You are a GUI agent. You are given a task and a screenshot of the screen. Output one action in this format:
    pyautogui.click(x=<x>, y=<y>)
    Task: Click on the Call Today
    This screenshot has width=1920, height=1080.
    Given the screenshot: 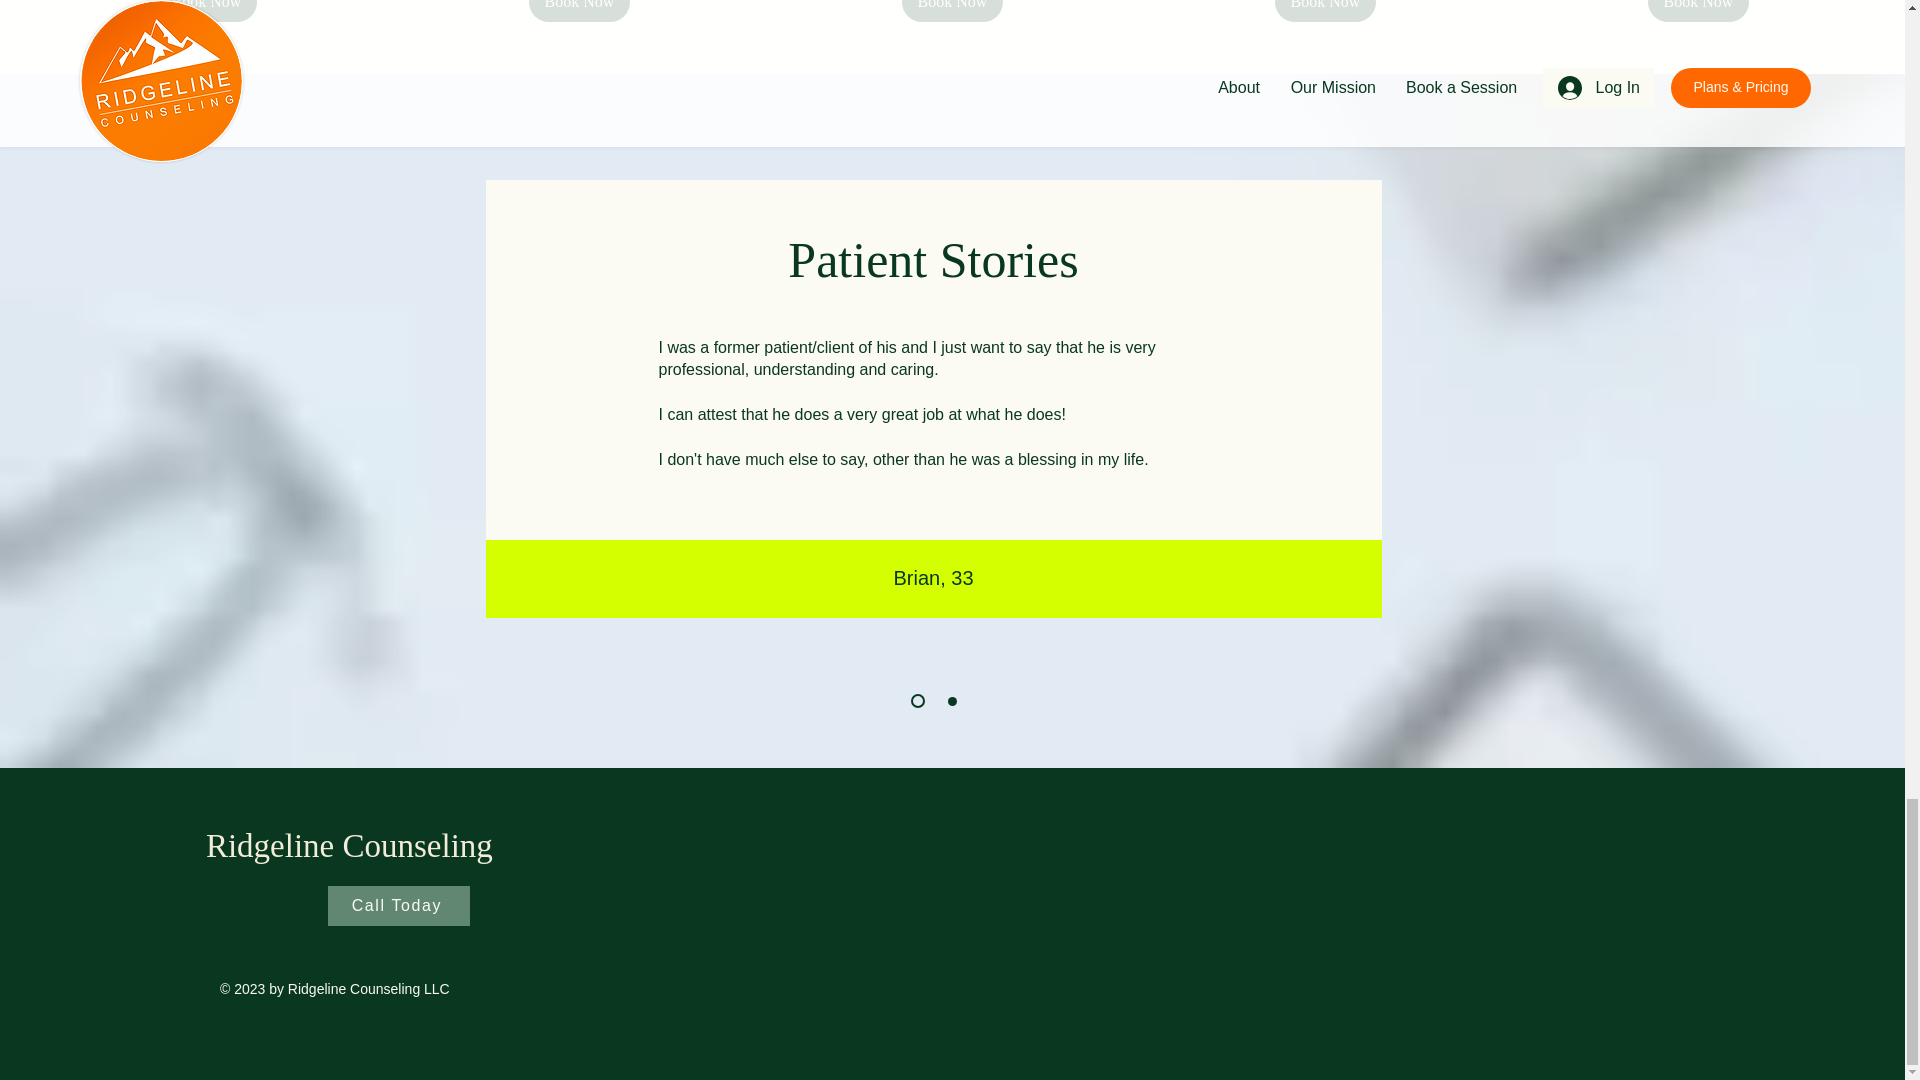 What is the action you would take?
    pyautogui.click(x=399, y=905)
    